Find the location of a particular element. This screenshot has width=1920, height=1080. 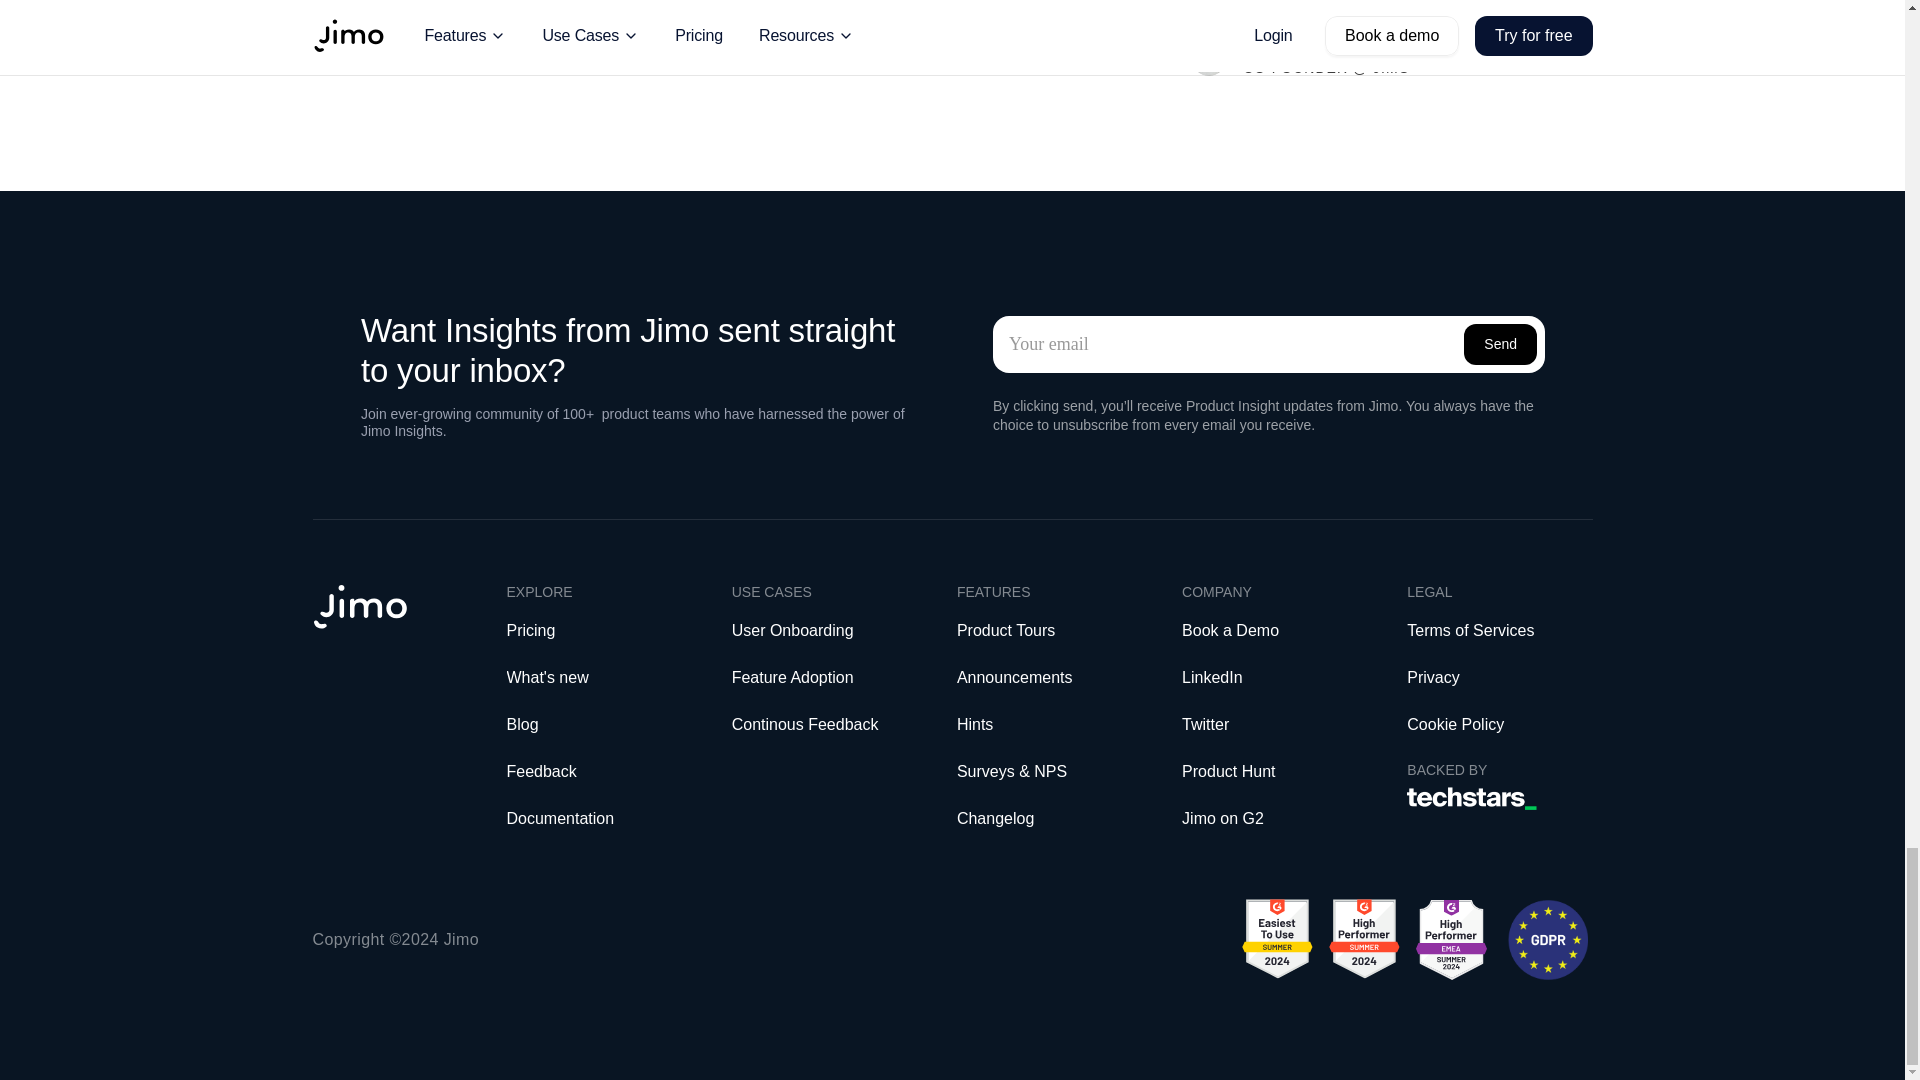

Changelog is located at coordinates (995, 818).